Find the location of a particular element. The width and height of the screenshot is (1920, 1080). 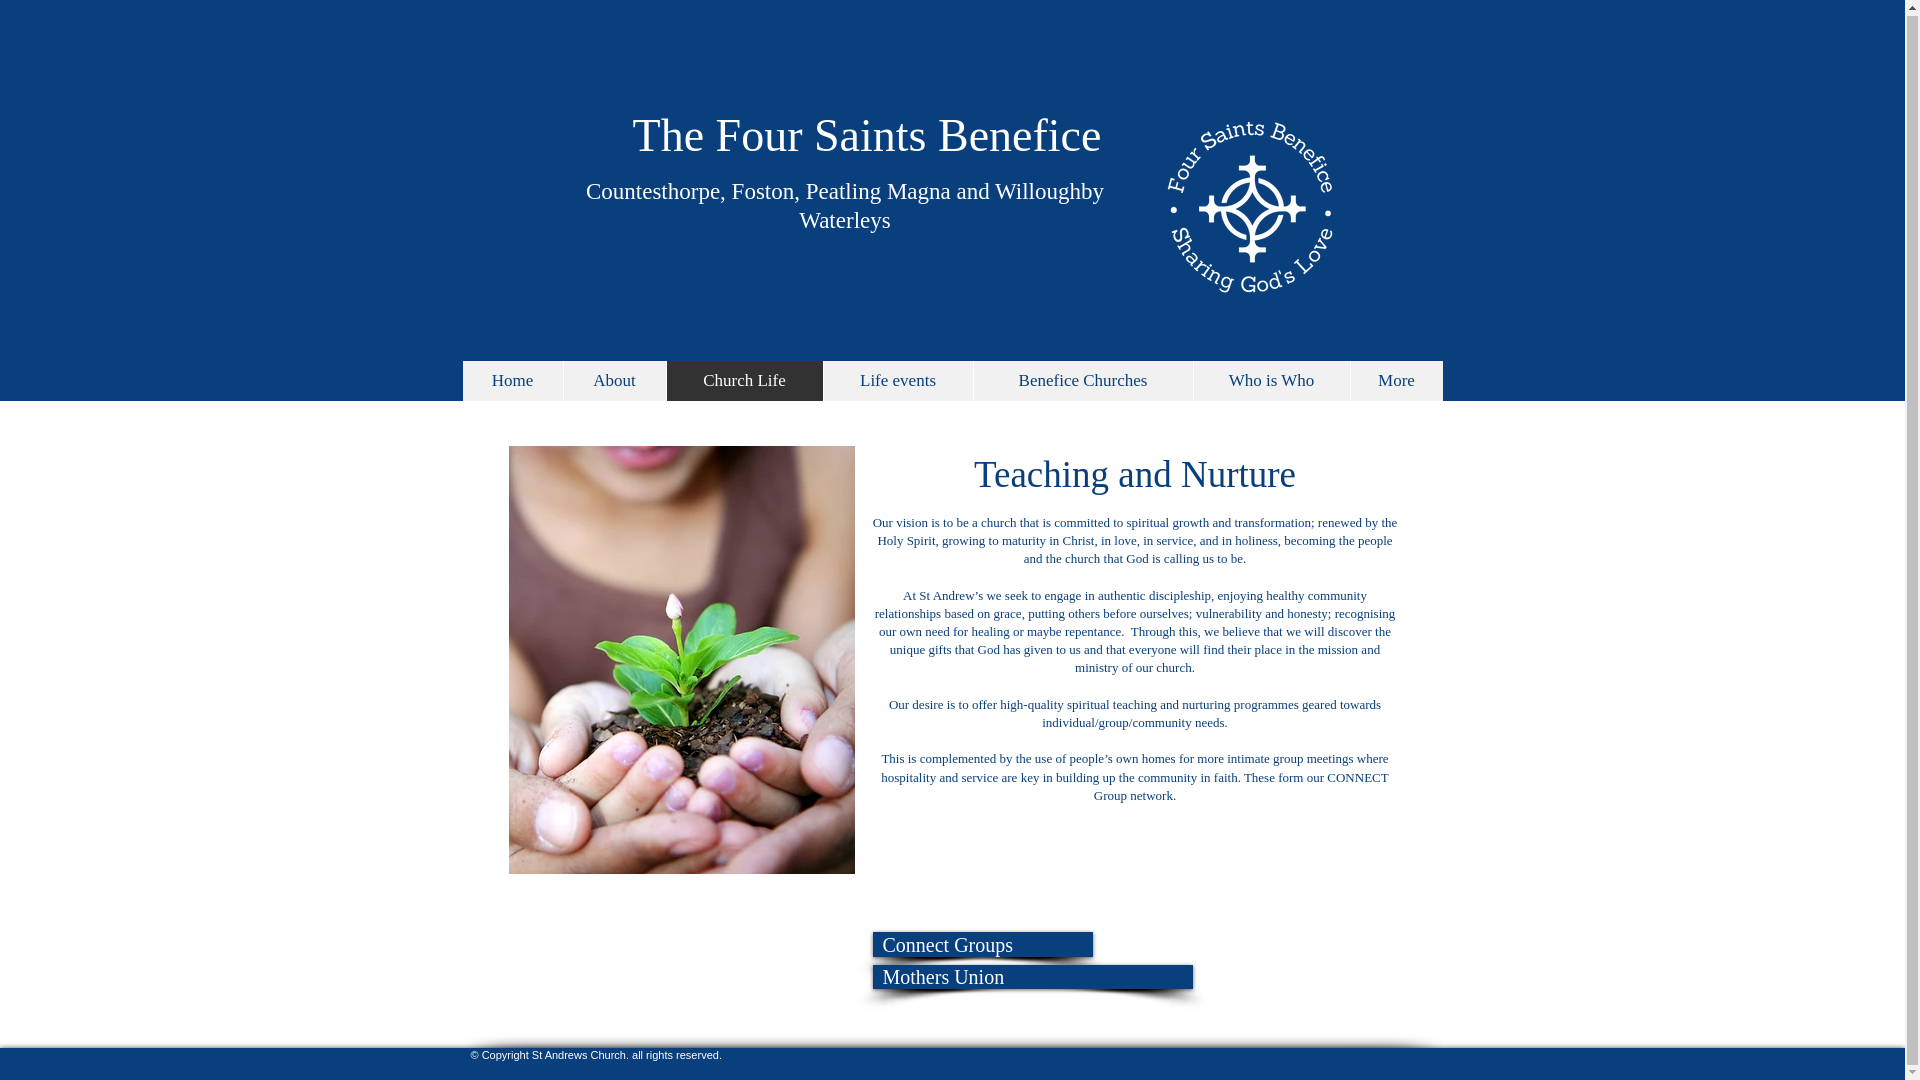

Four Saints Logo - White.png is located at coordinates (1252, 206).